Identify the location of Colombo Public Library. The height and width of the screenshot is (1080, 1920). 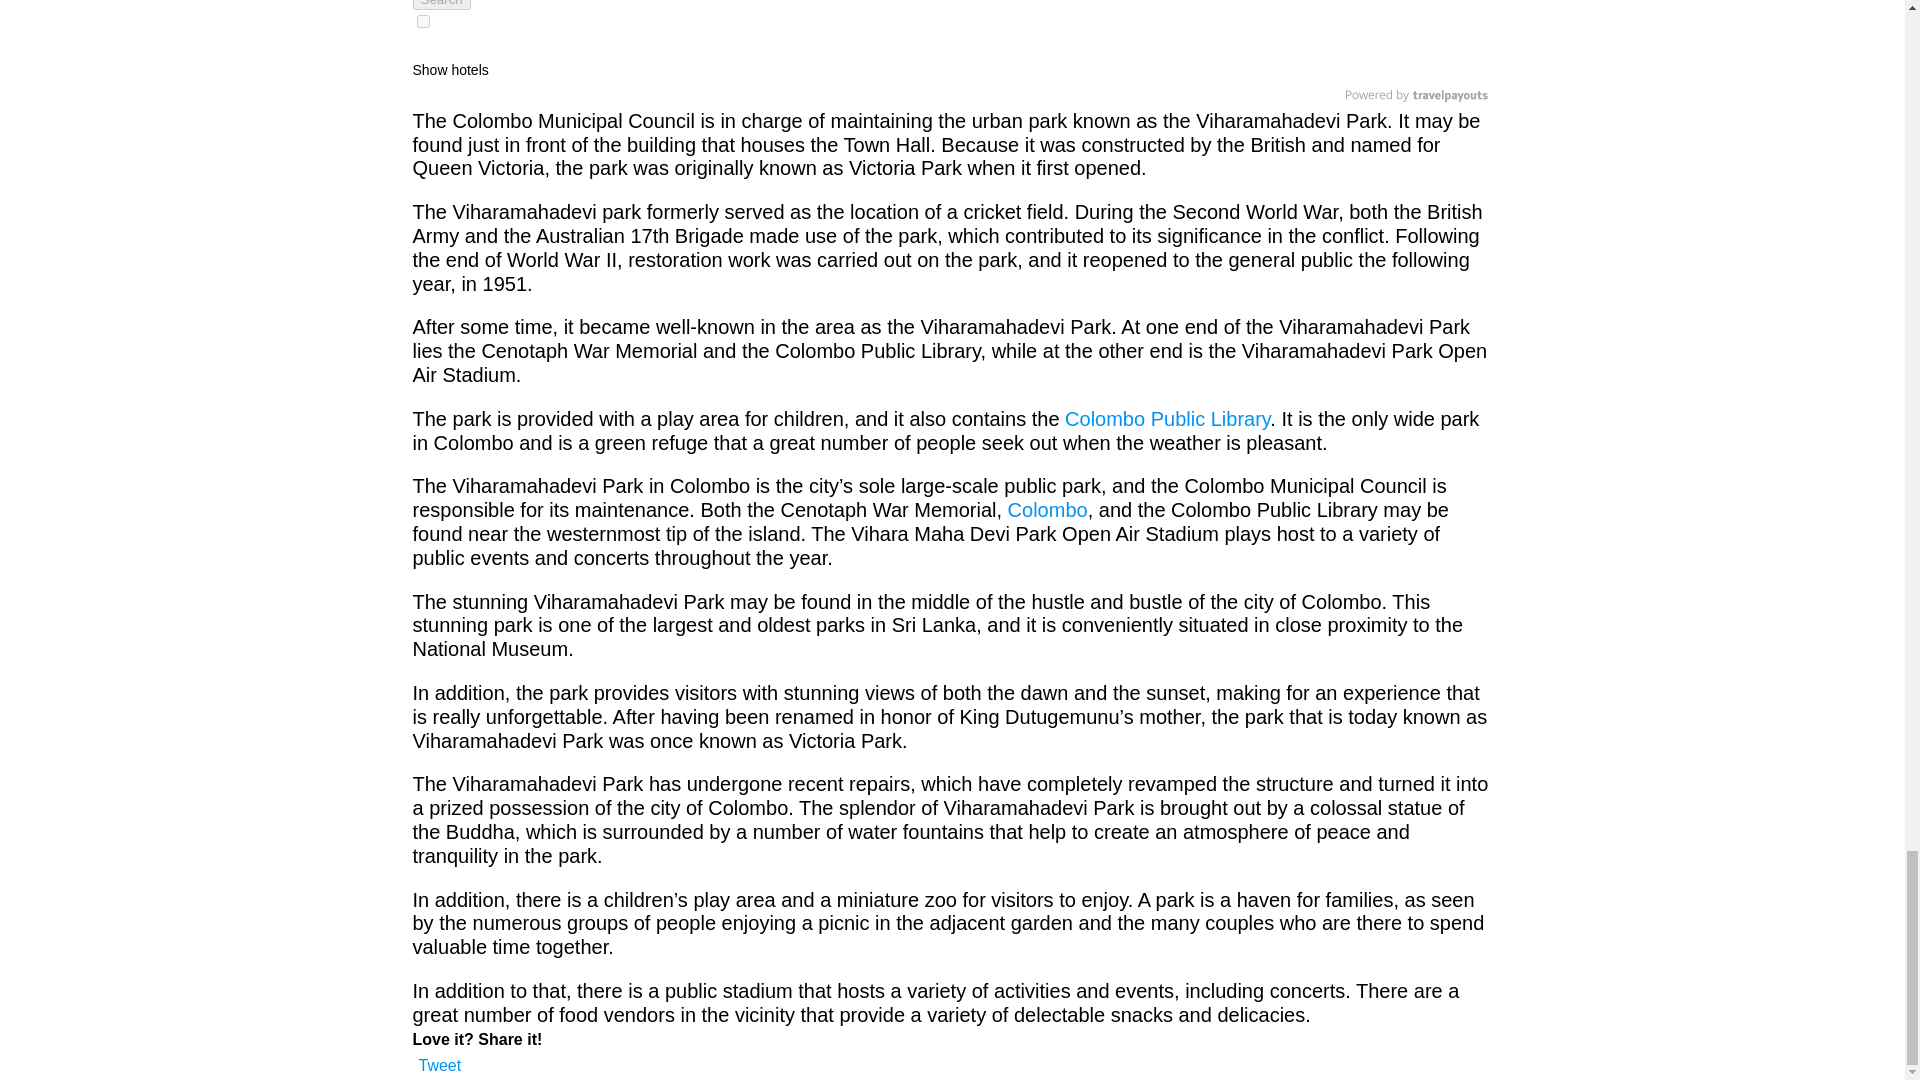
(1167, 418).